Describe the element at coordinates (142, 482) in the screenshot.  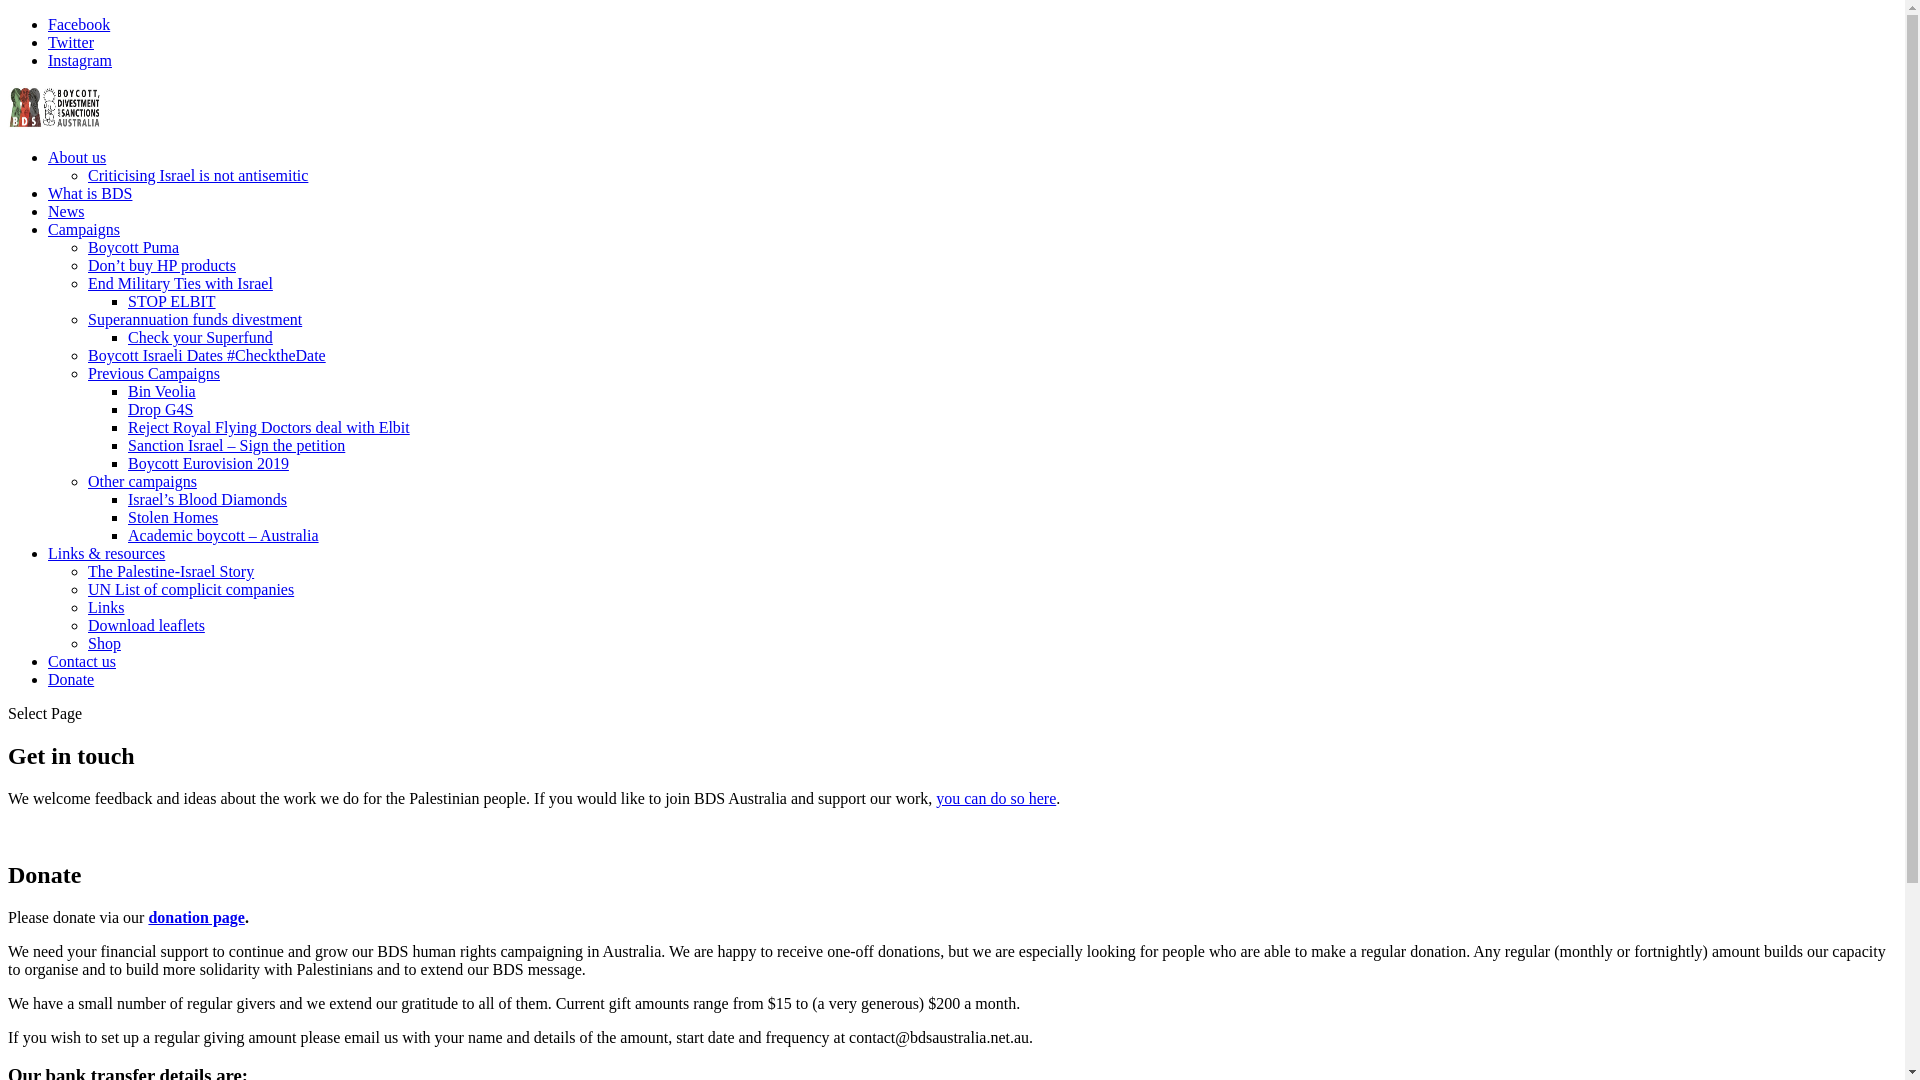
I see `Other campaigns` at that location.